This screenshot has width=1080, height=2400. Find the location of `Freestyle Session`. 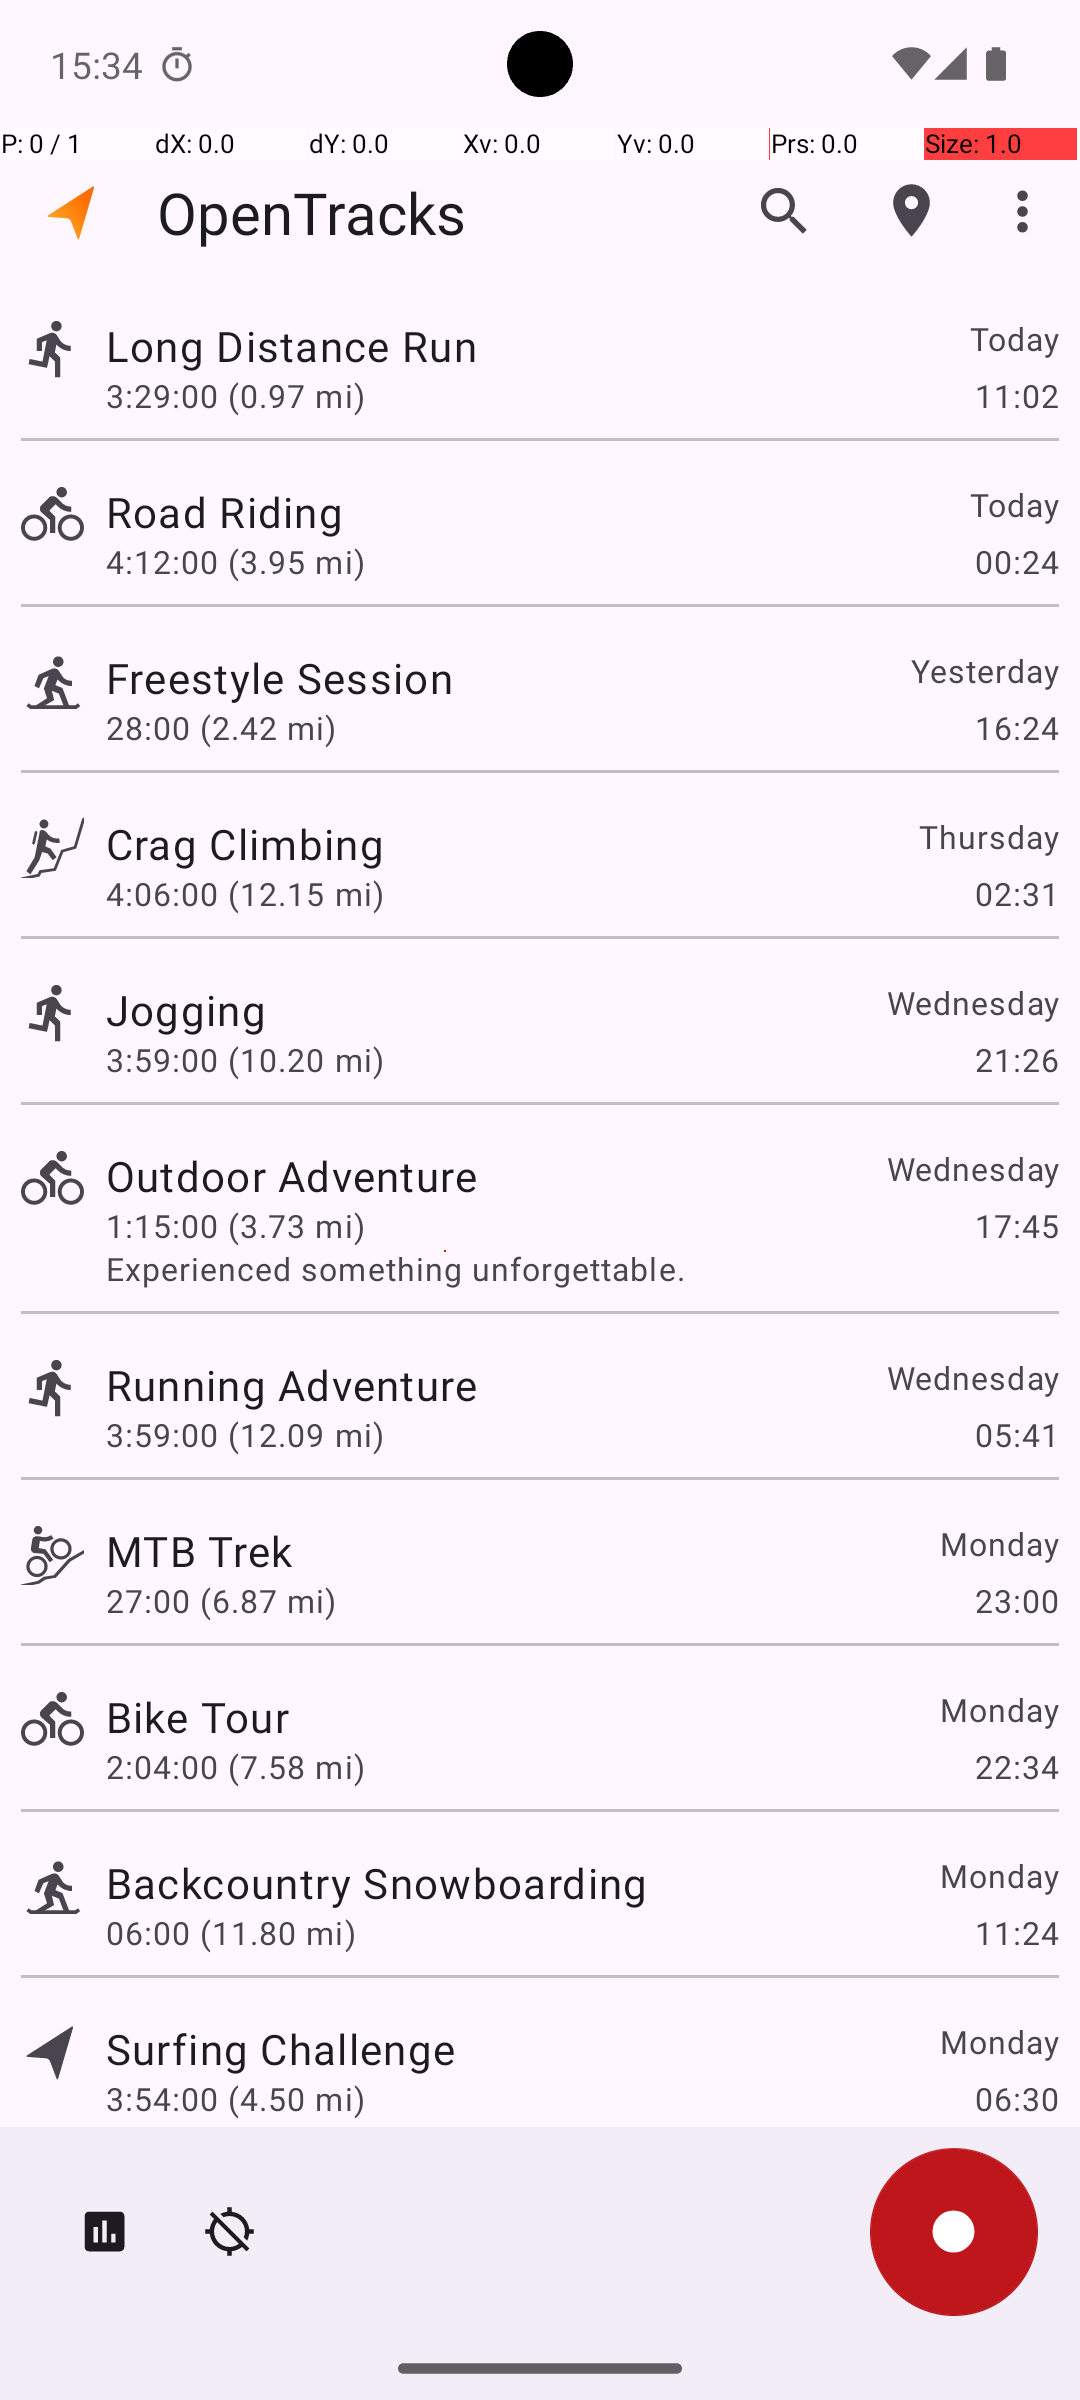

Freestyle Session is located at coordinates (280, 678).